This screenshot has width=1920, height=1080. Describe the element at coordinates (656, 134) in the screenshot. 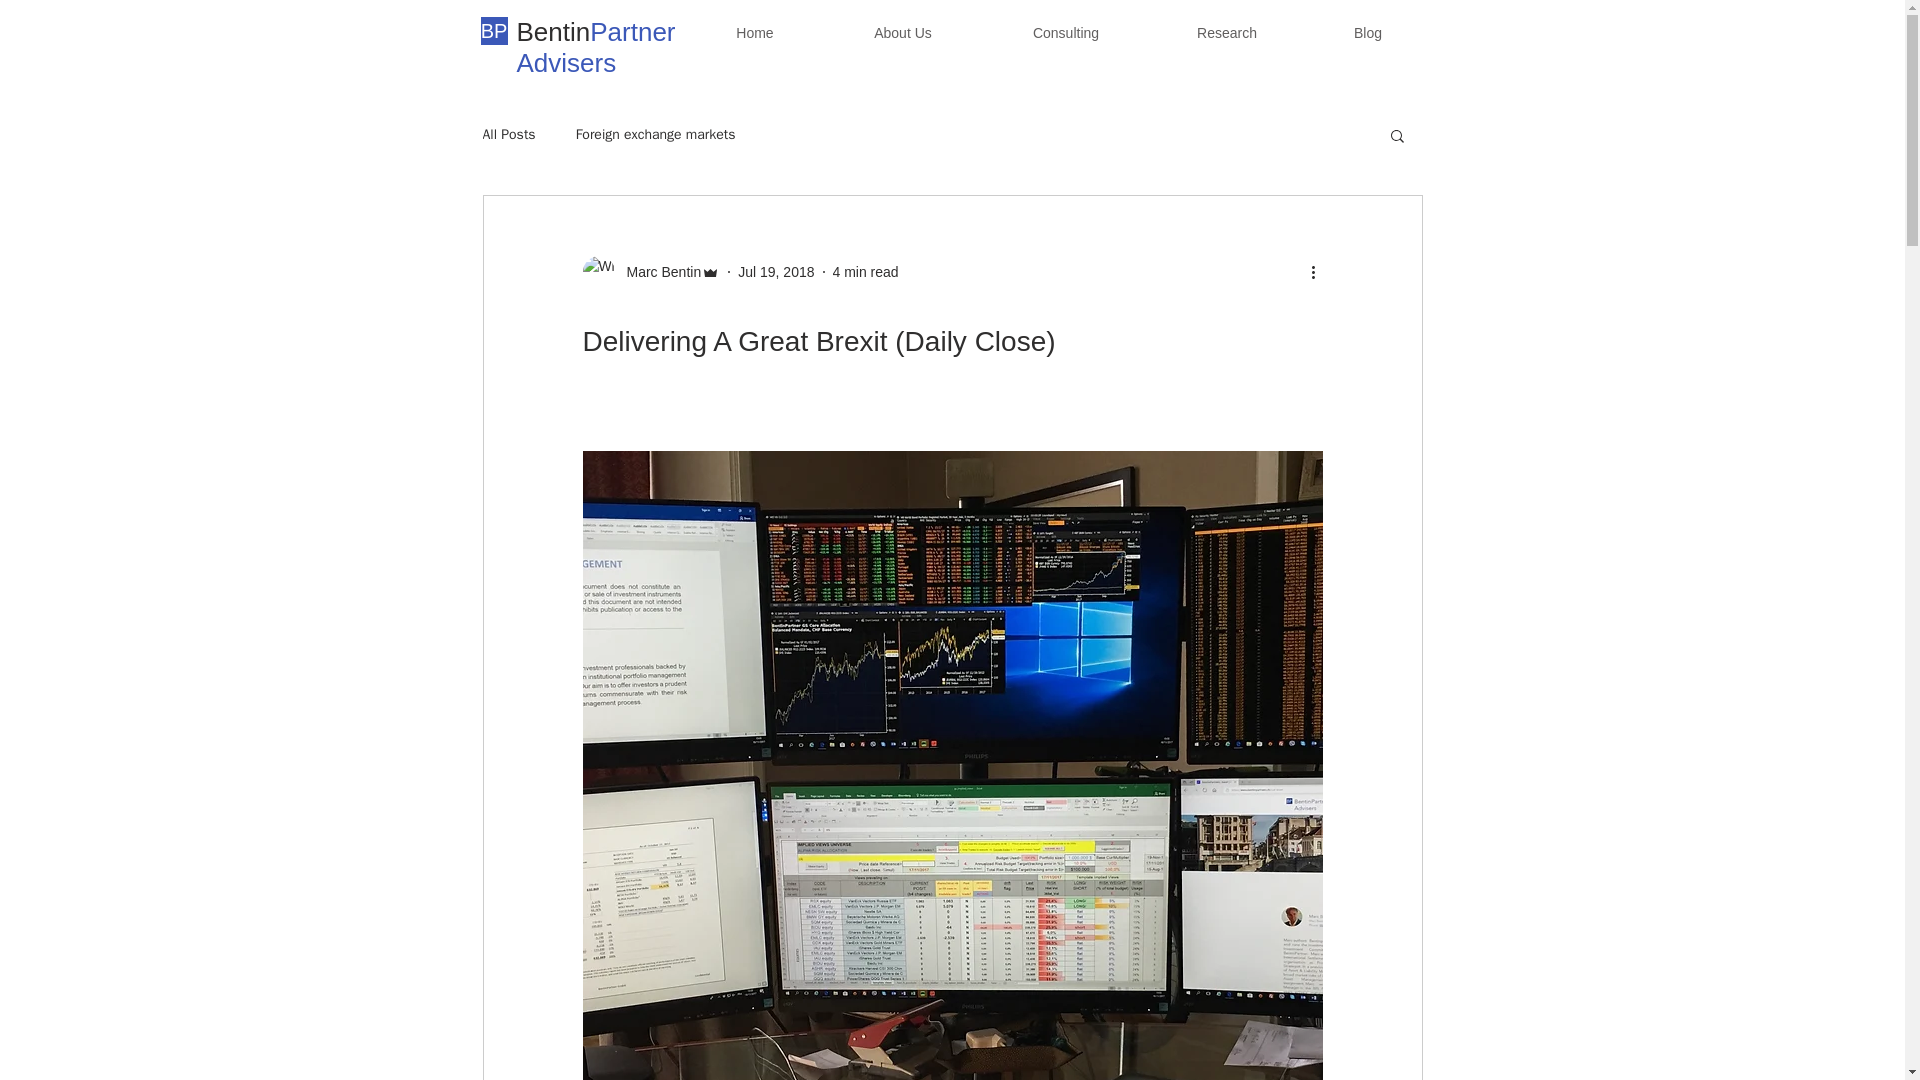

I see `Foreign exchange markets` at that location.